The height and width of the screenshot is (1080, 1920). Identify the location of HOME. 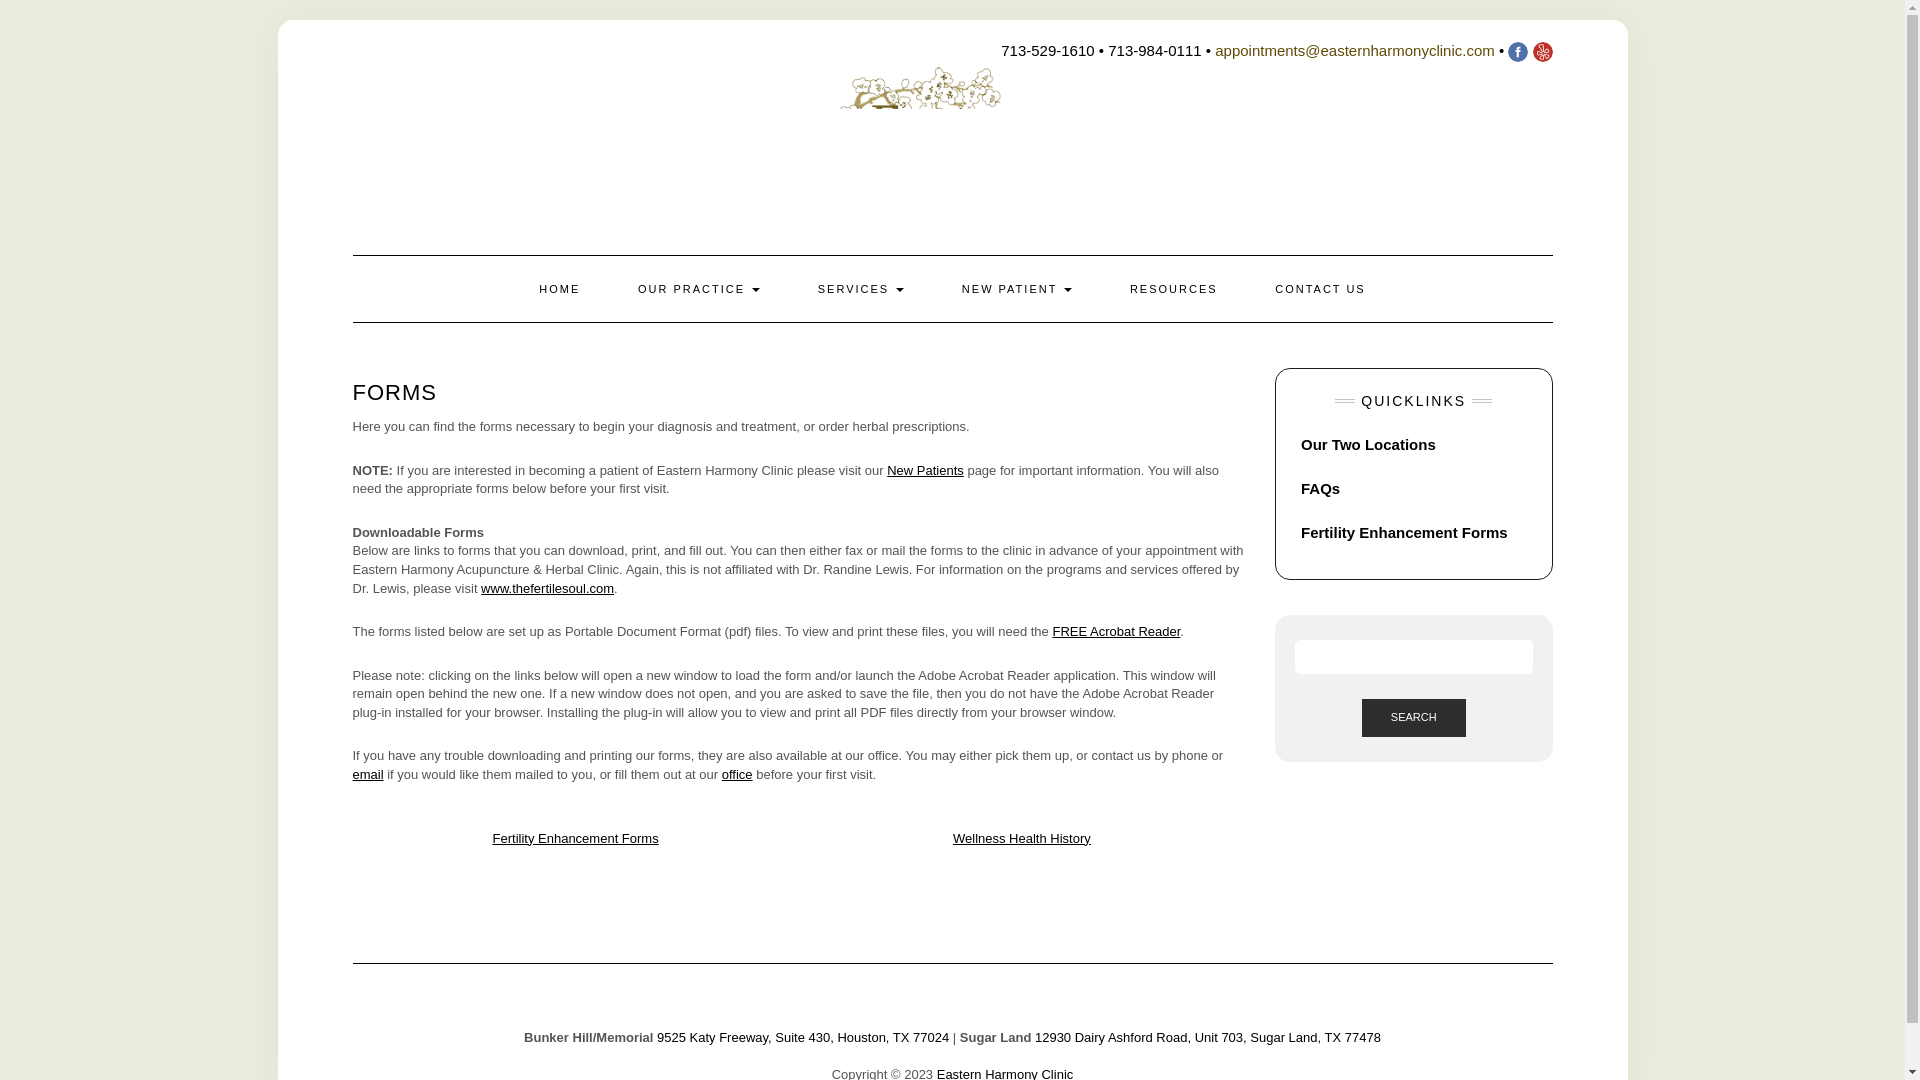
(559, 288).